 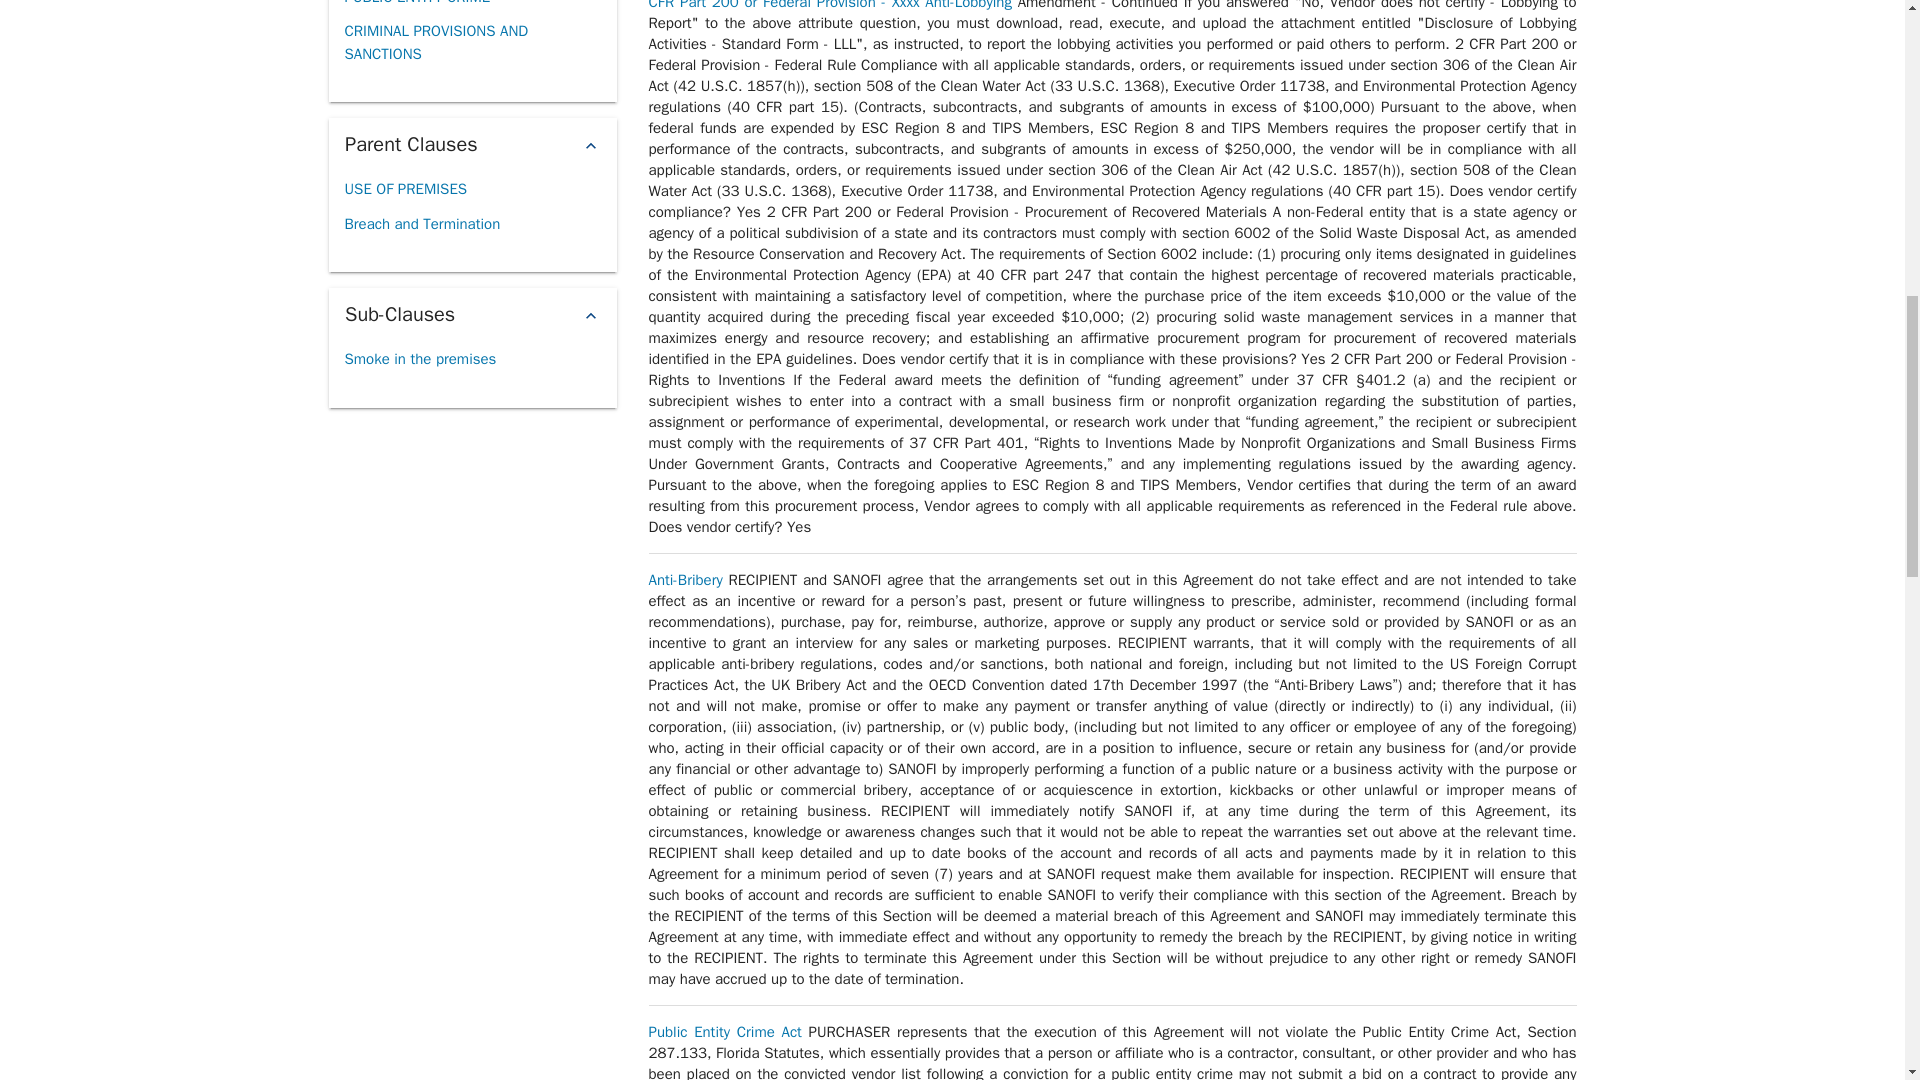 I want to click on PUBLIC ENTITY CRIME, so click(x=416, y=8).